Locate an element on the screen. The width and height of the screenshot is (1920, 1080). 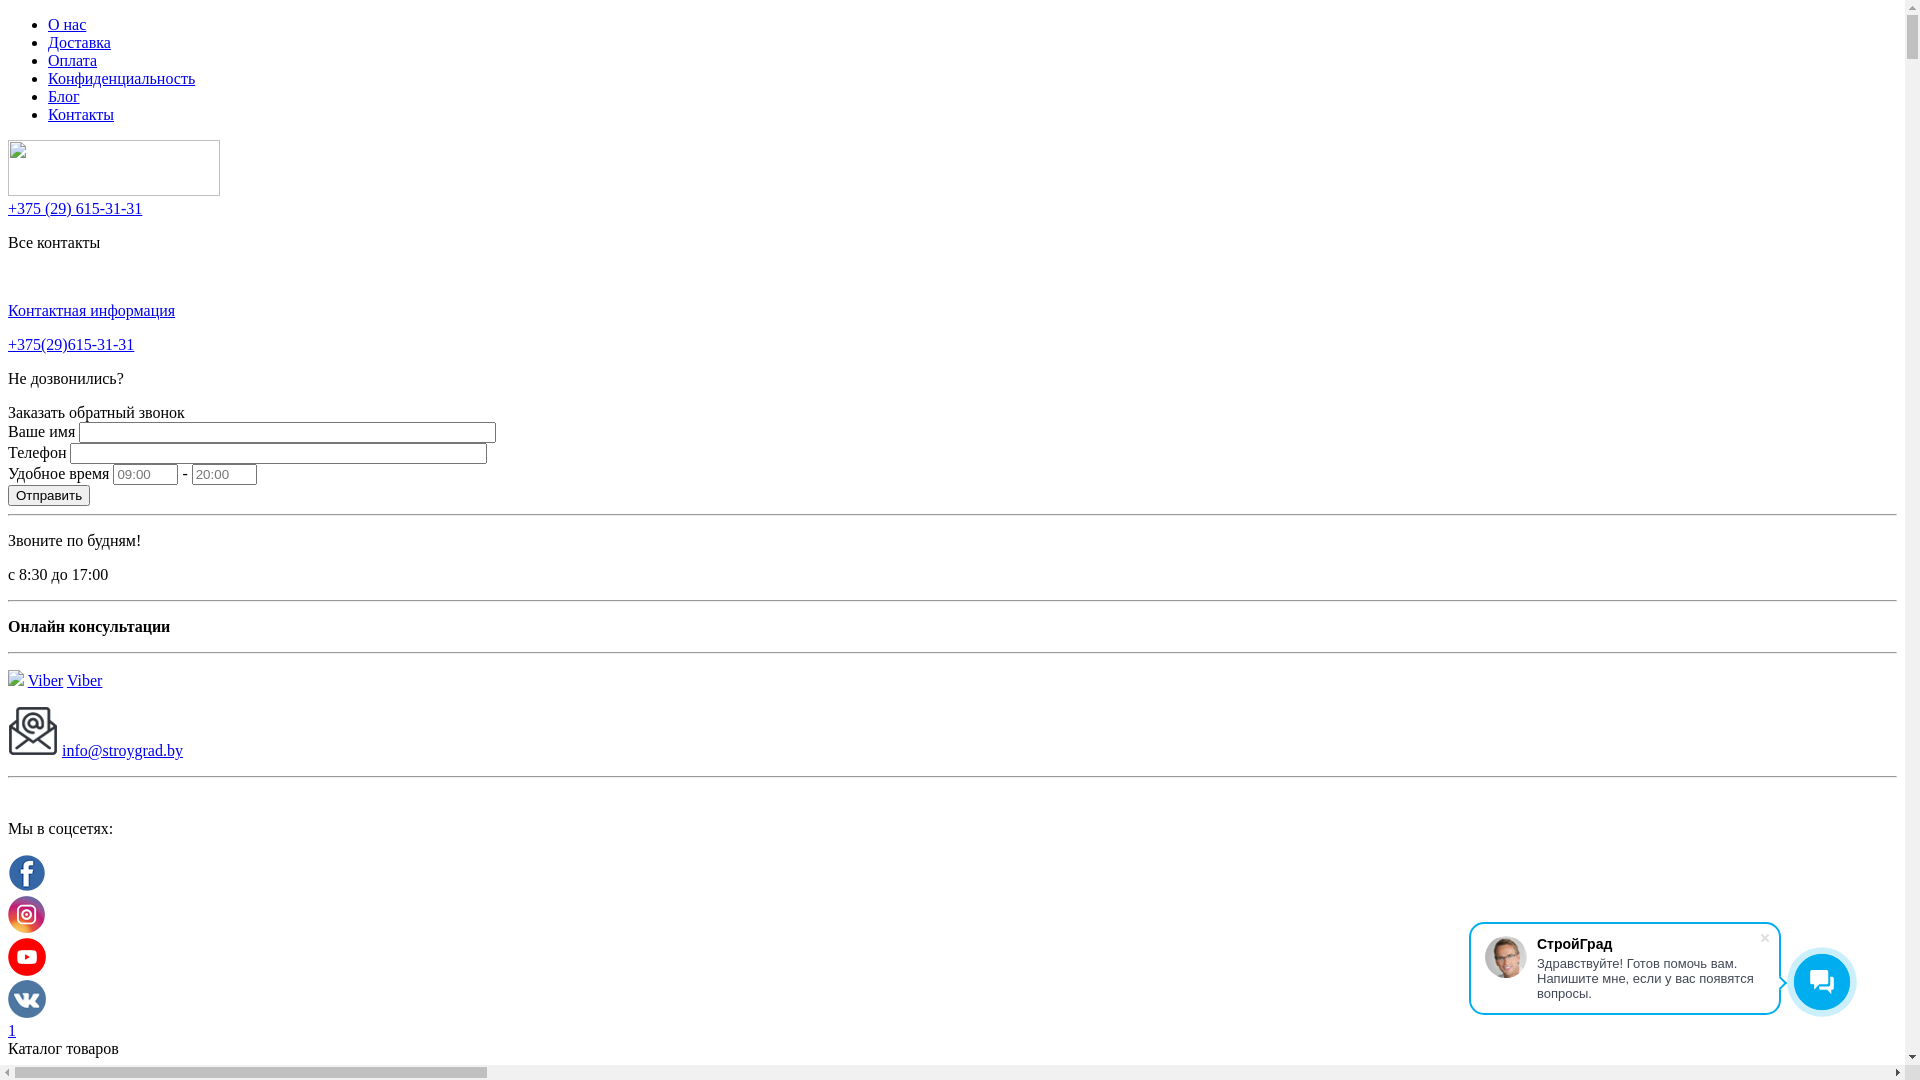
1 is located at coordinates (12, 1030).